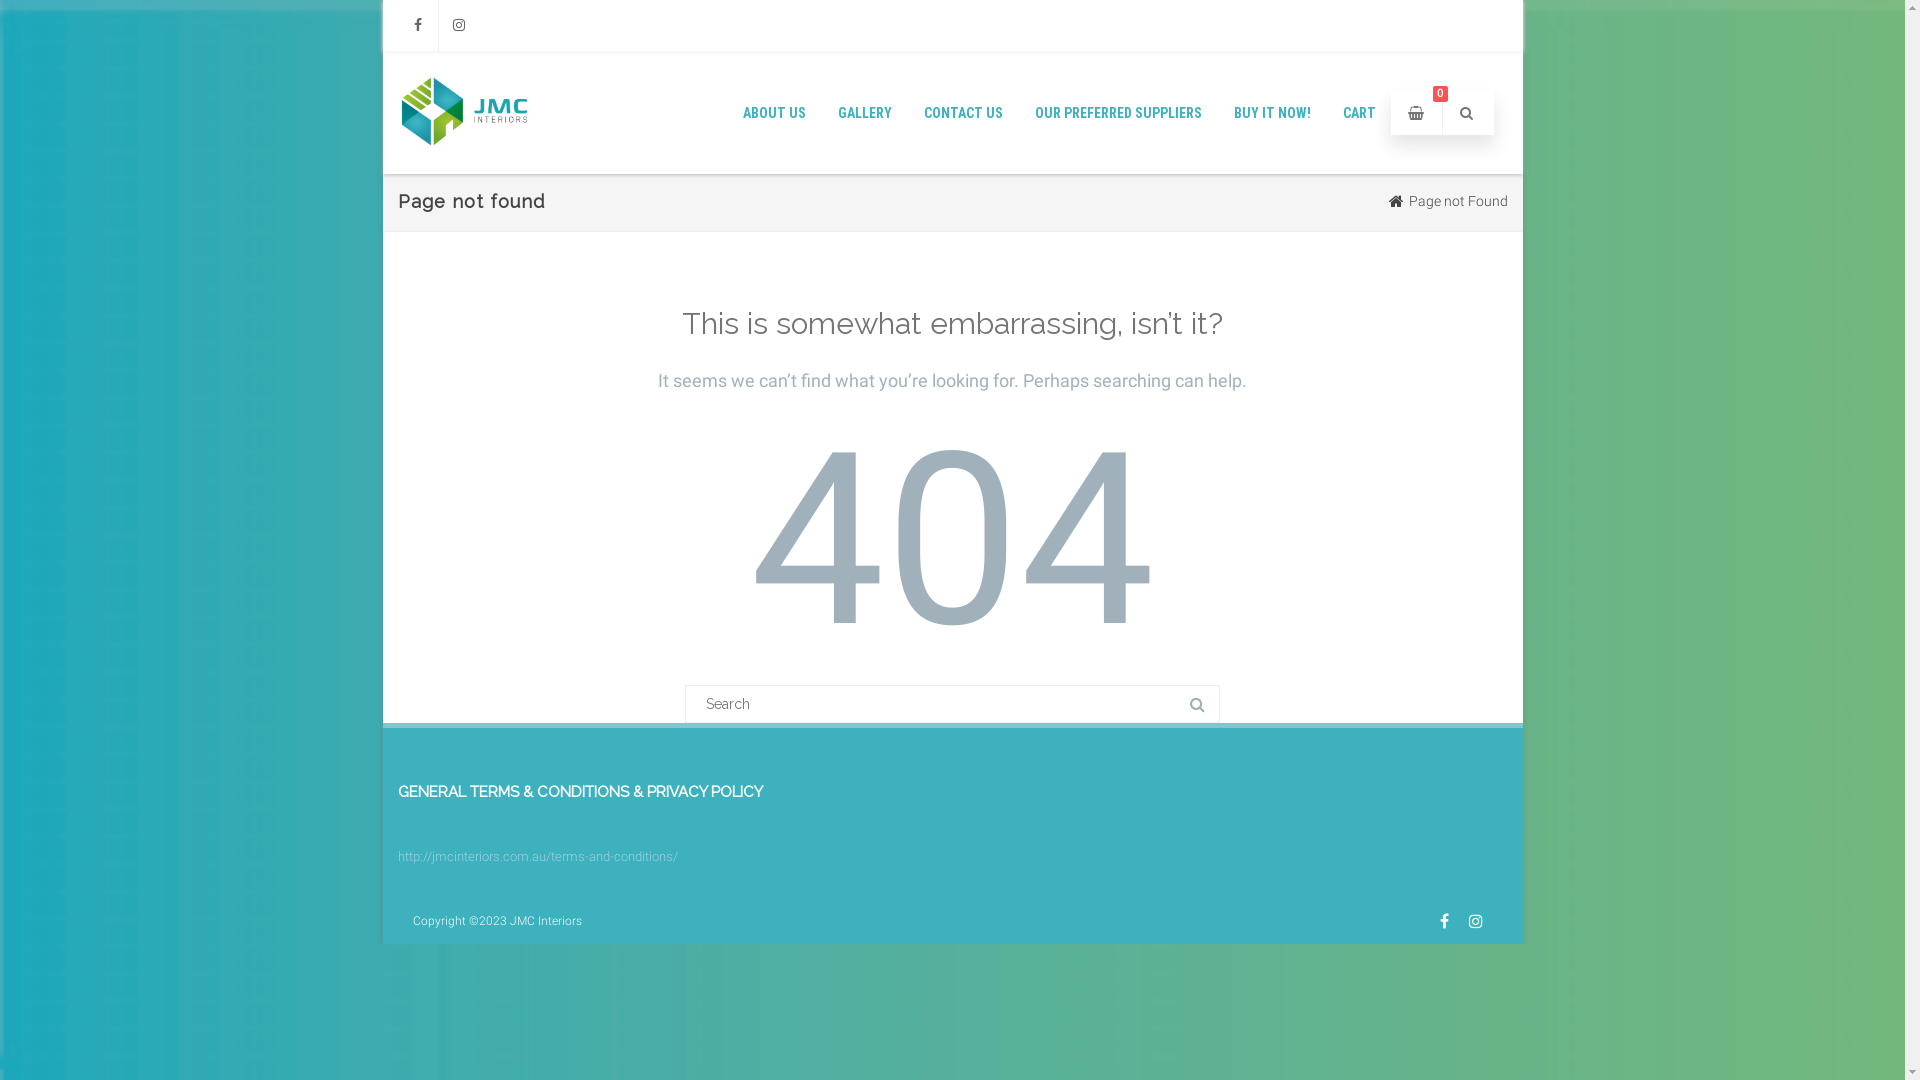 This screenshot has height=1080, width=1920. Describe the element at coordinates (1272, 112) in the screenshot. I see `BUY IT NOW!` at that location.